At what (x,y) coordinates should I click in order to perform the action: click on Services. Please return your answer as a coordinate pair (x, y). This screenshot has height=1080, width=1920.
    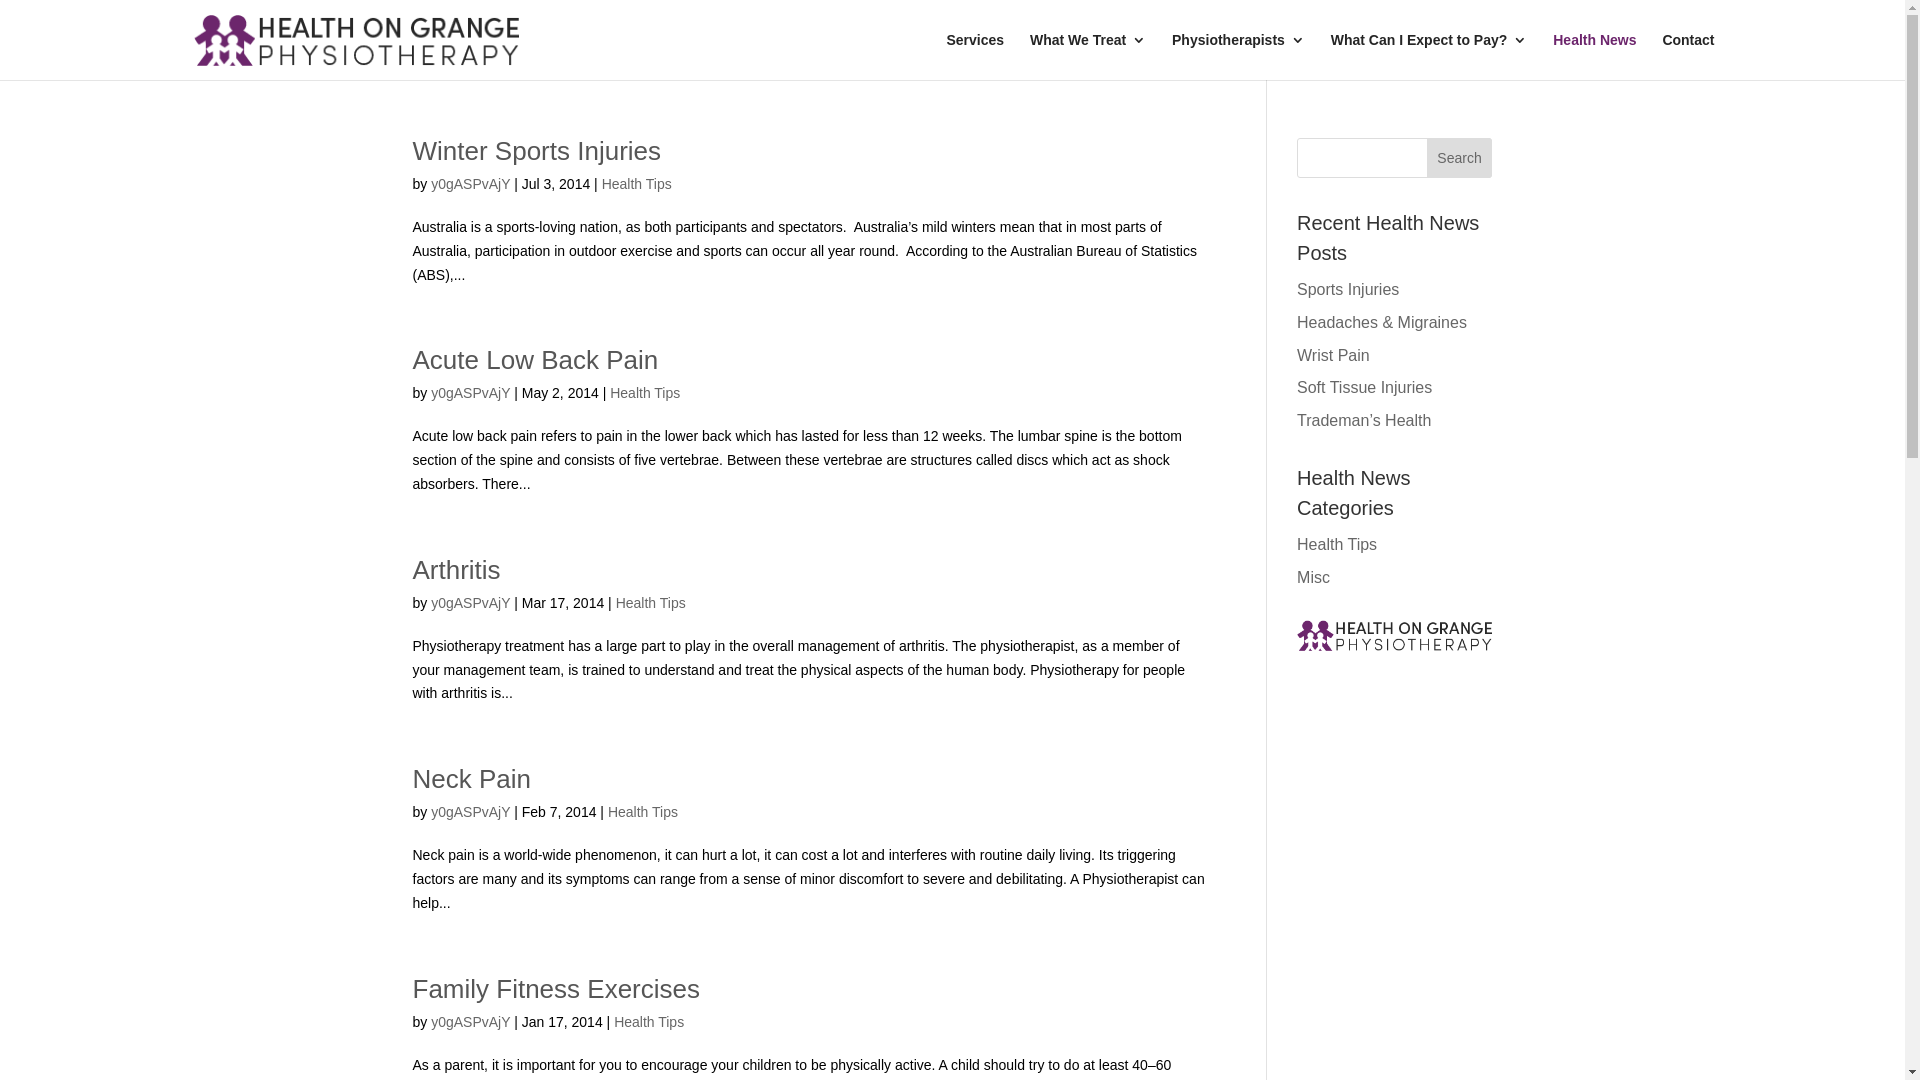
    Looking at the image, I should click on (975, 56).